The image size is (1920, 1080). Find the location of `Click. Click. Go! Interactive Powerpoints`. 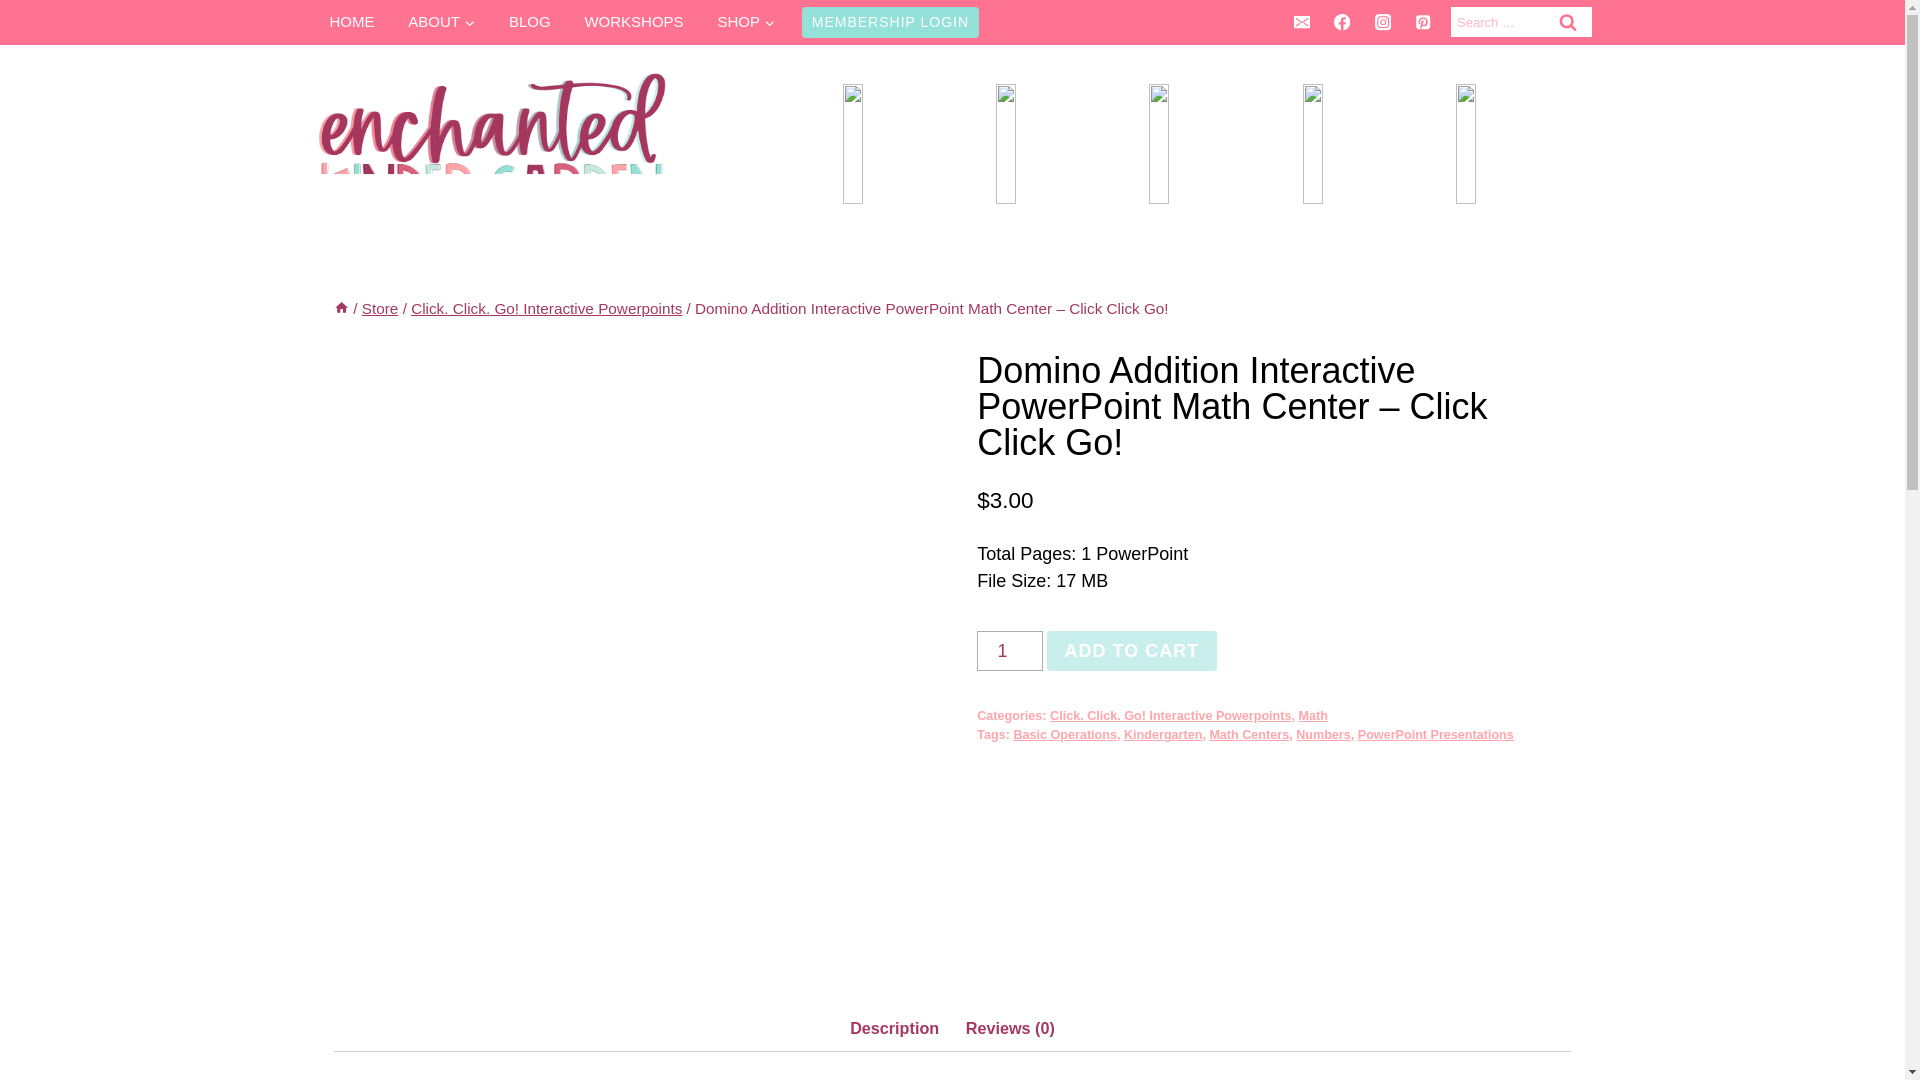

Click. Click. Go! Interactive Powerpoints is located at coordinates (546, 308).